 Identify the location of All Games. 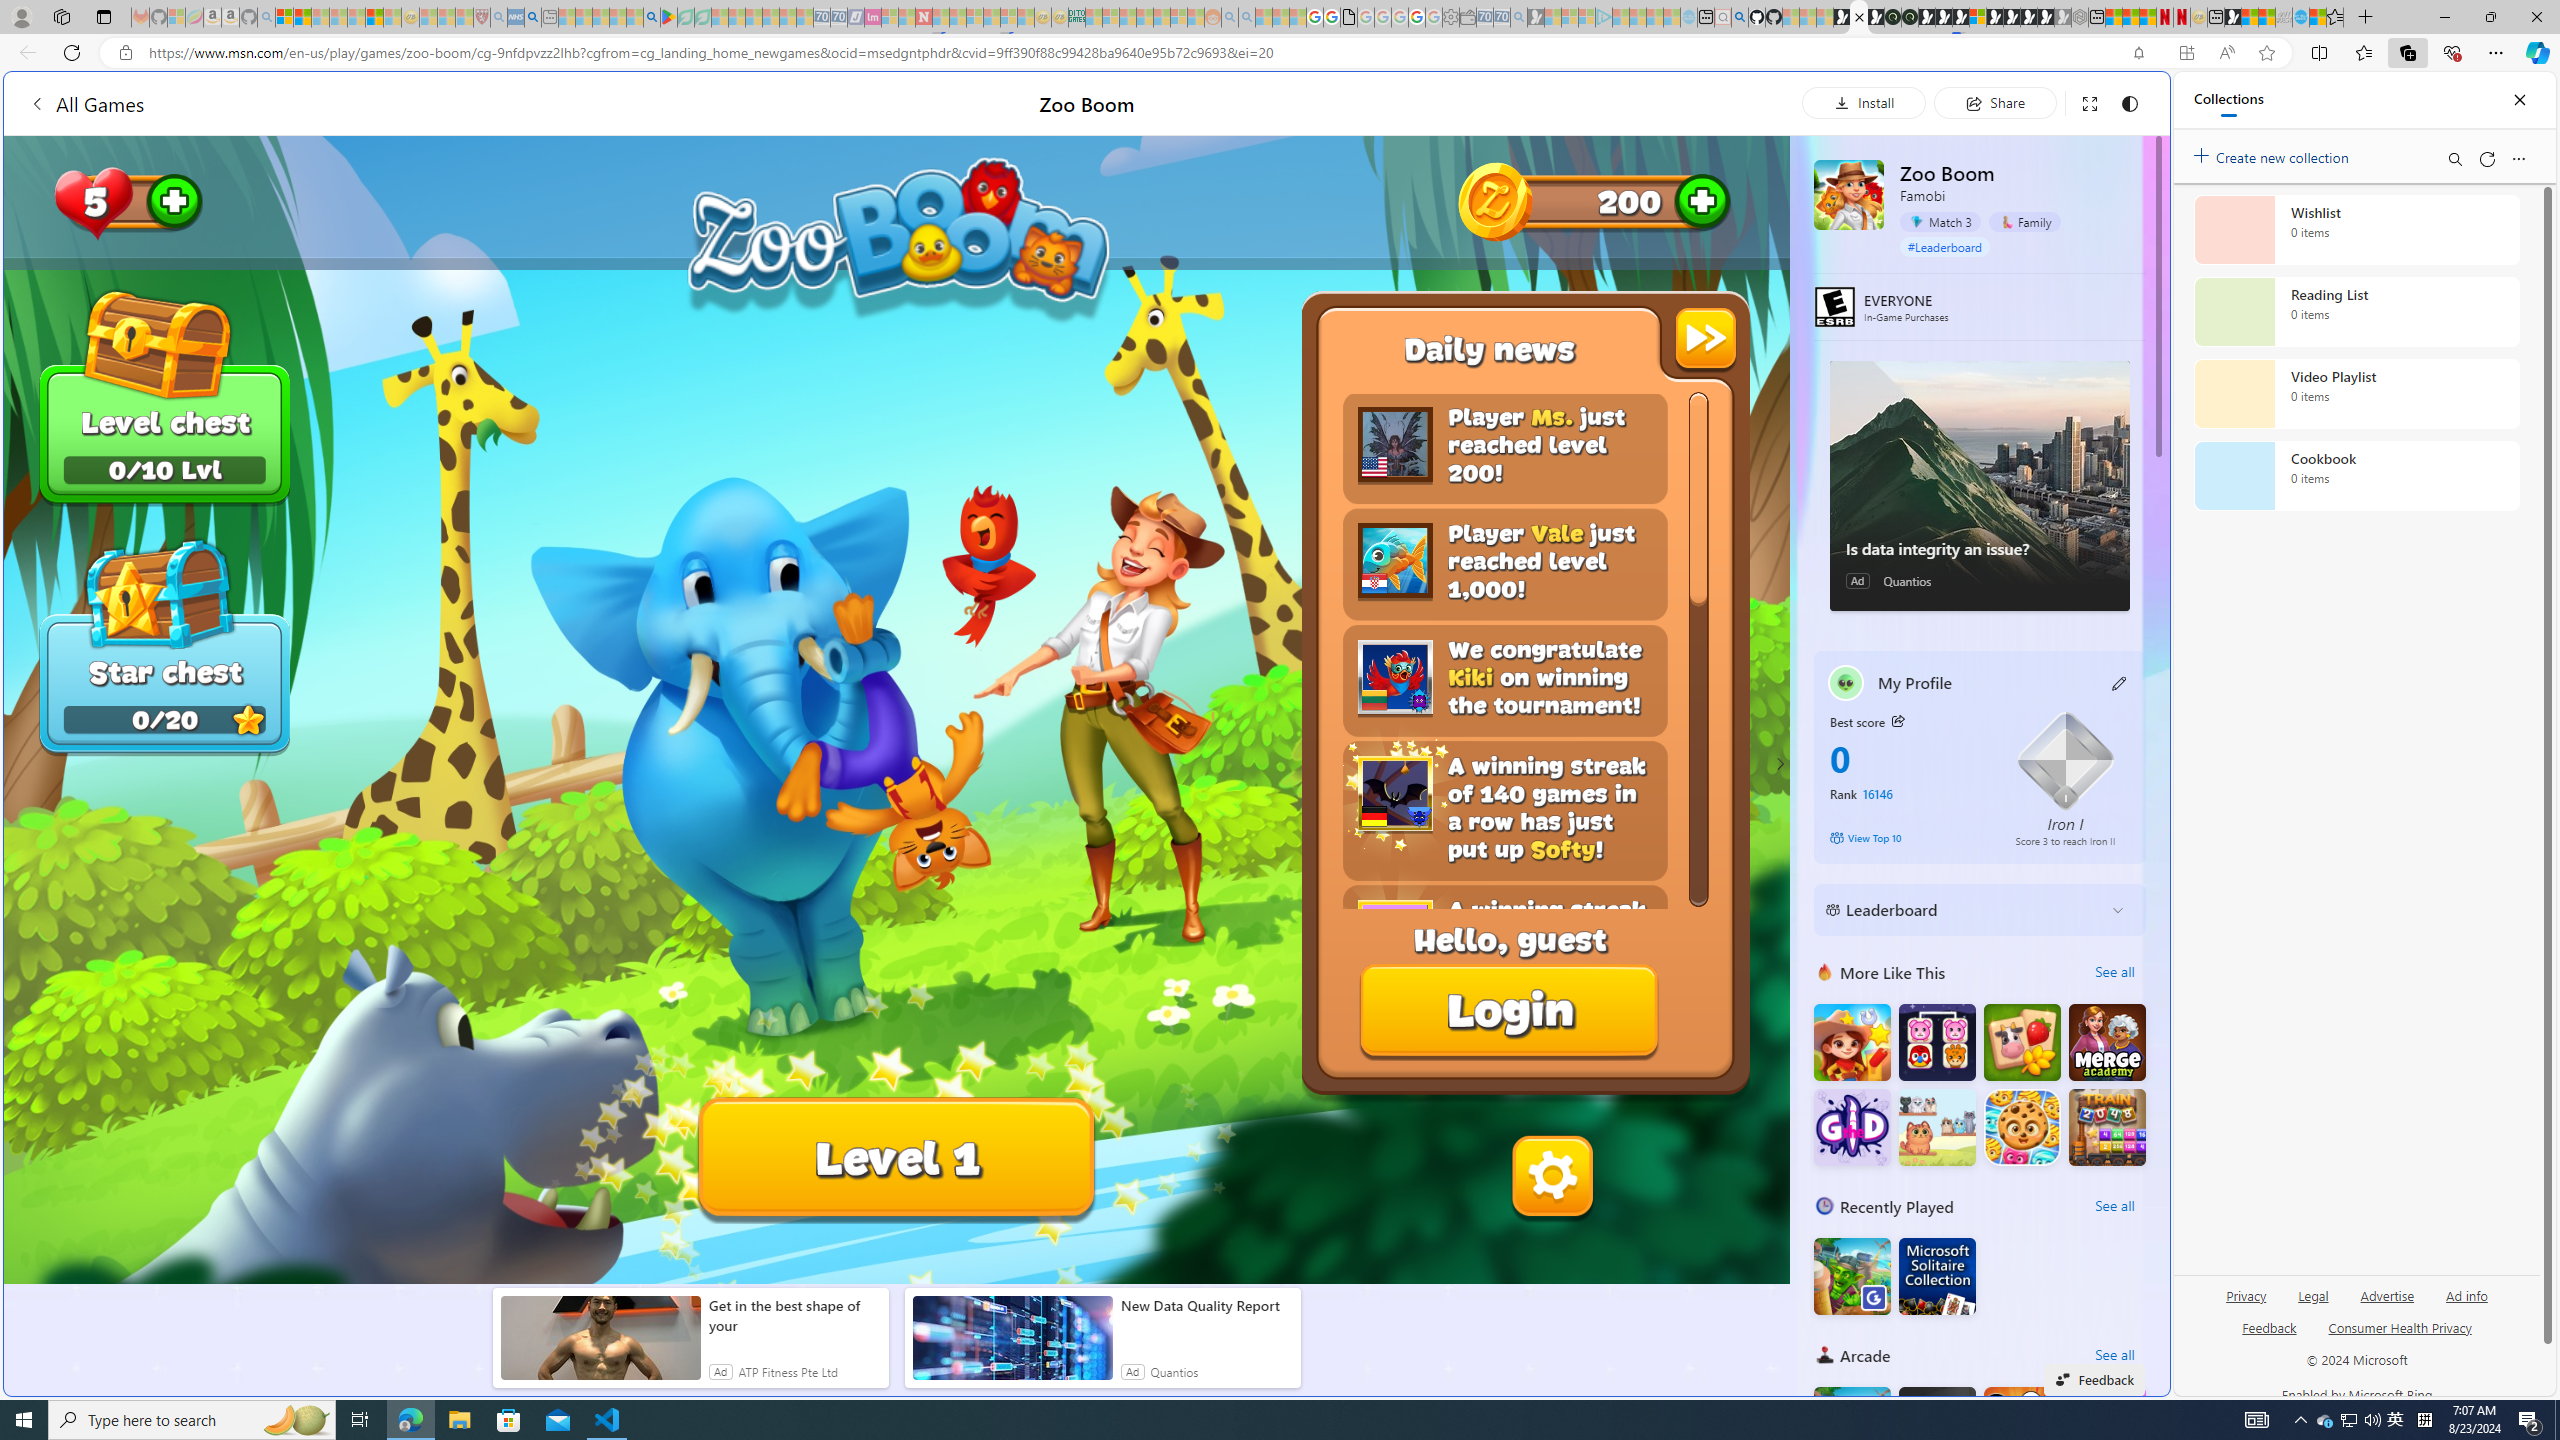
(86, 103).